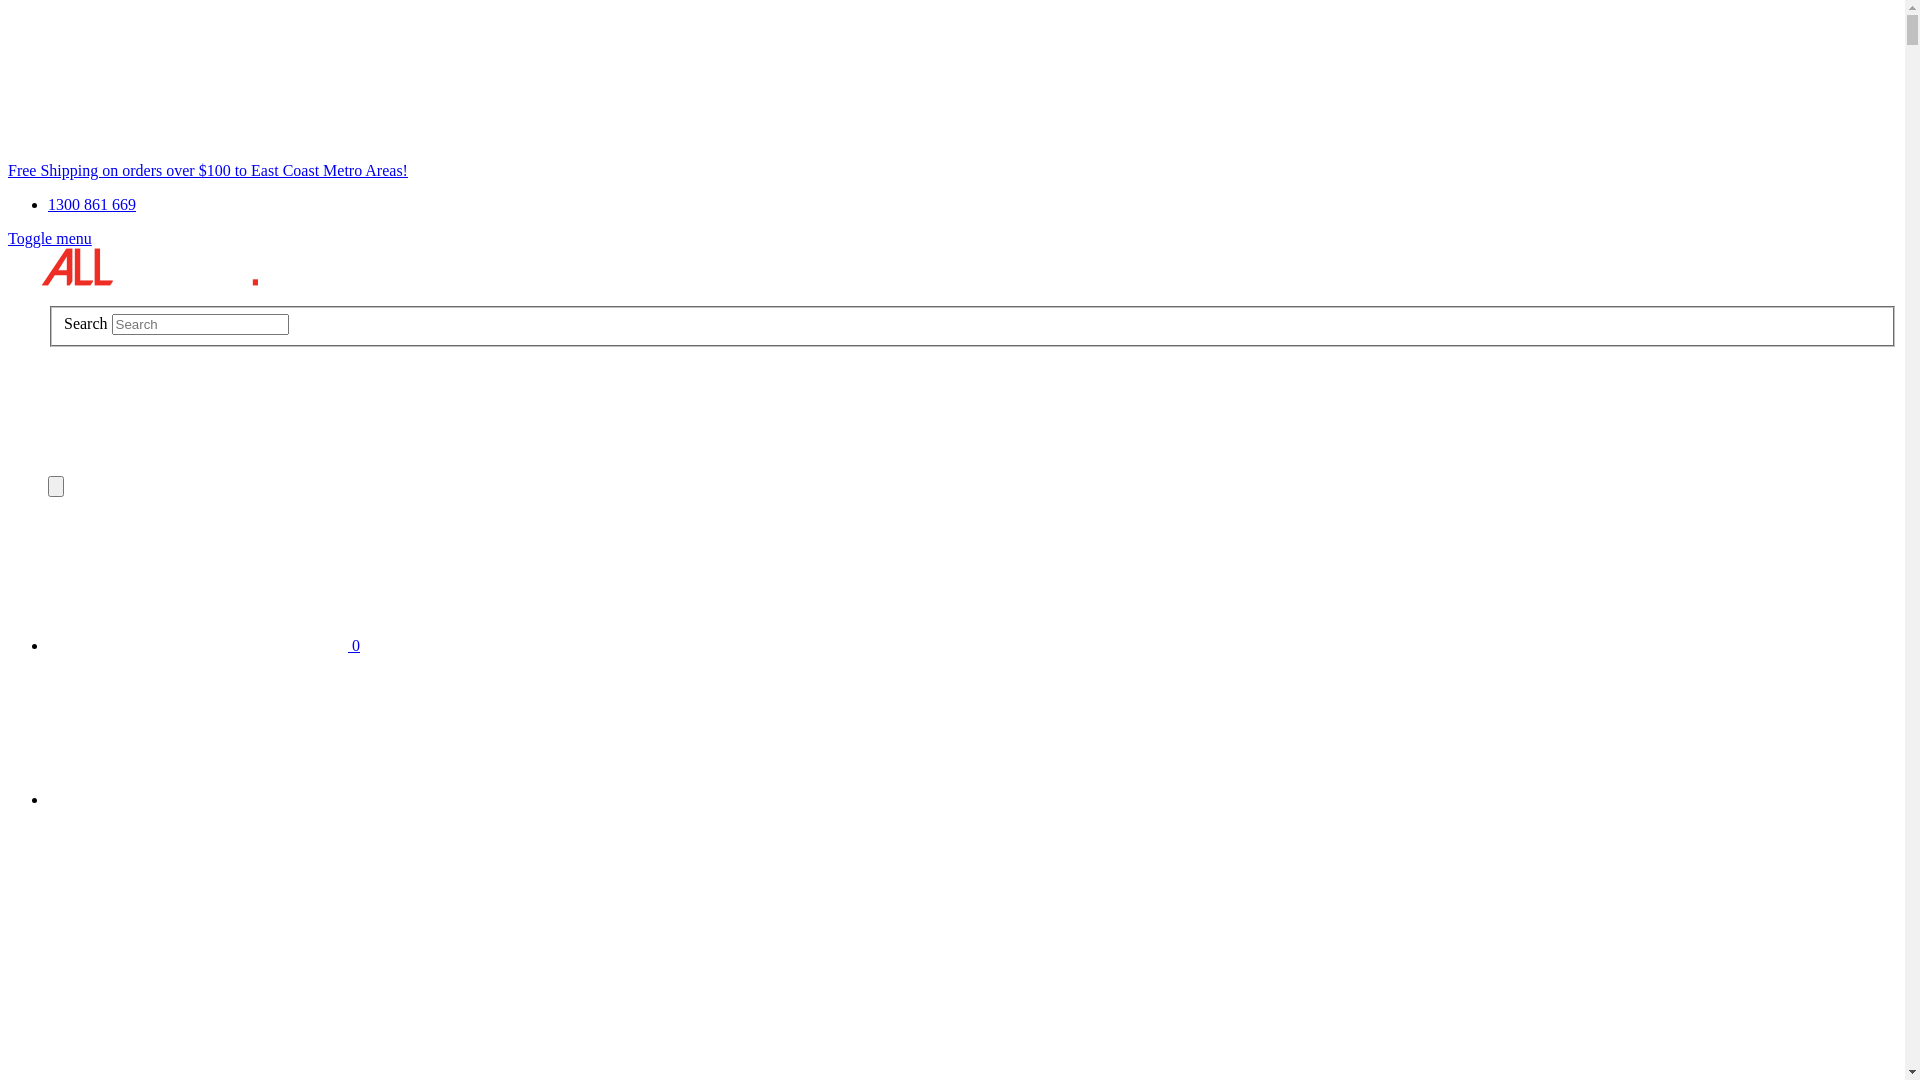 The height and width of the screenshot is (1080, 1920). I want to click on 1300 861 669, so click(92, 204).